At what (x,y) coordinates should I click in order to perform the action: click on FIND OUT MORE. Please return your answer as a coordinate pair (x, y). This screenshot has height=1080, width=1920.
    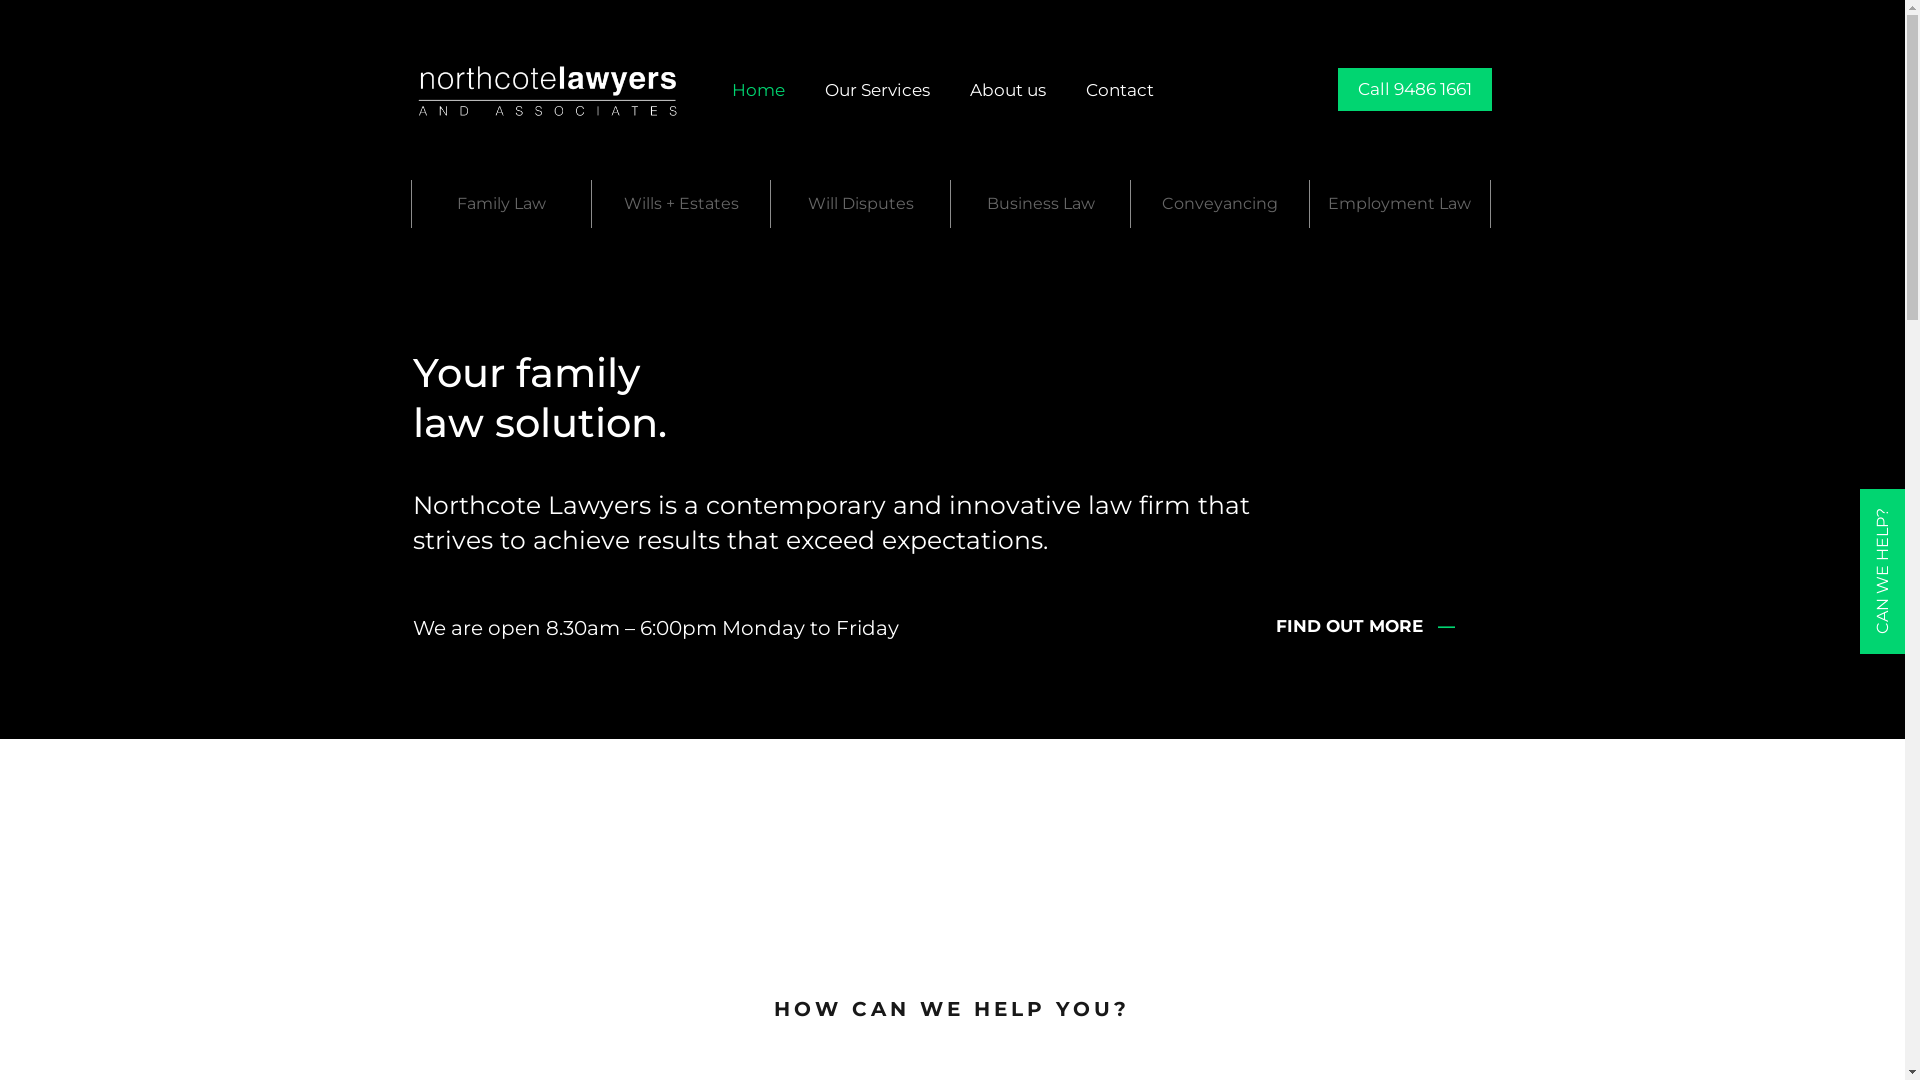
    Looking at the image, I should click on (1352, 626).